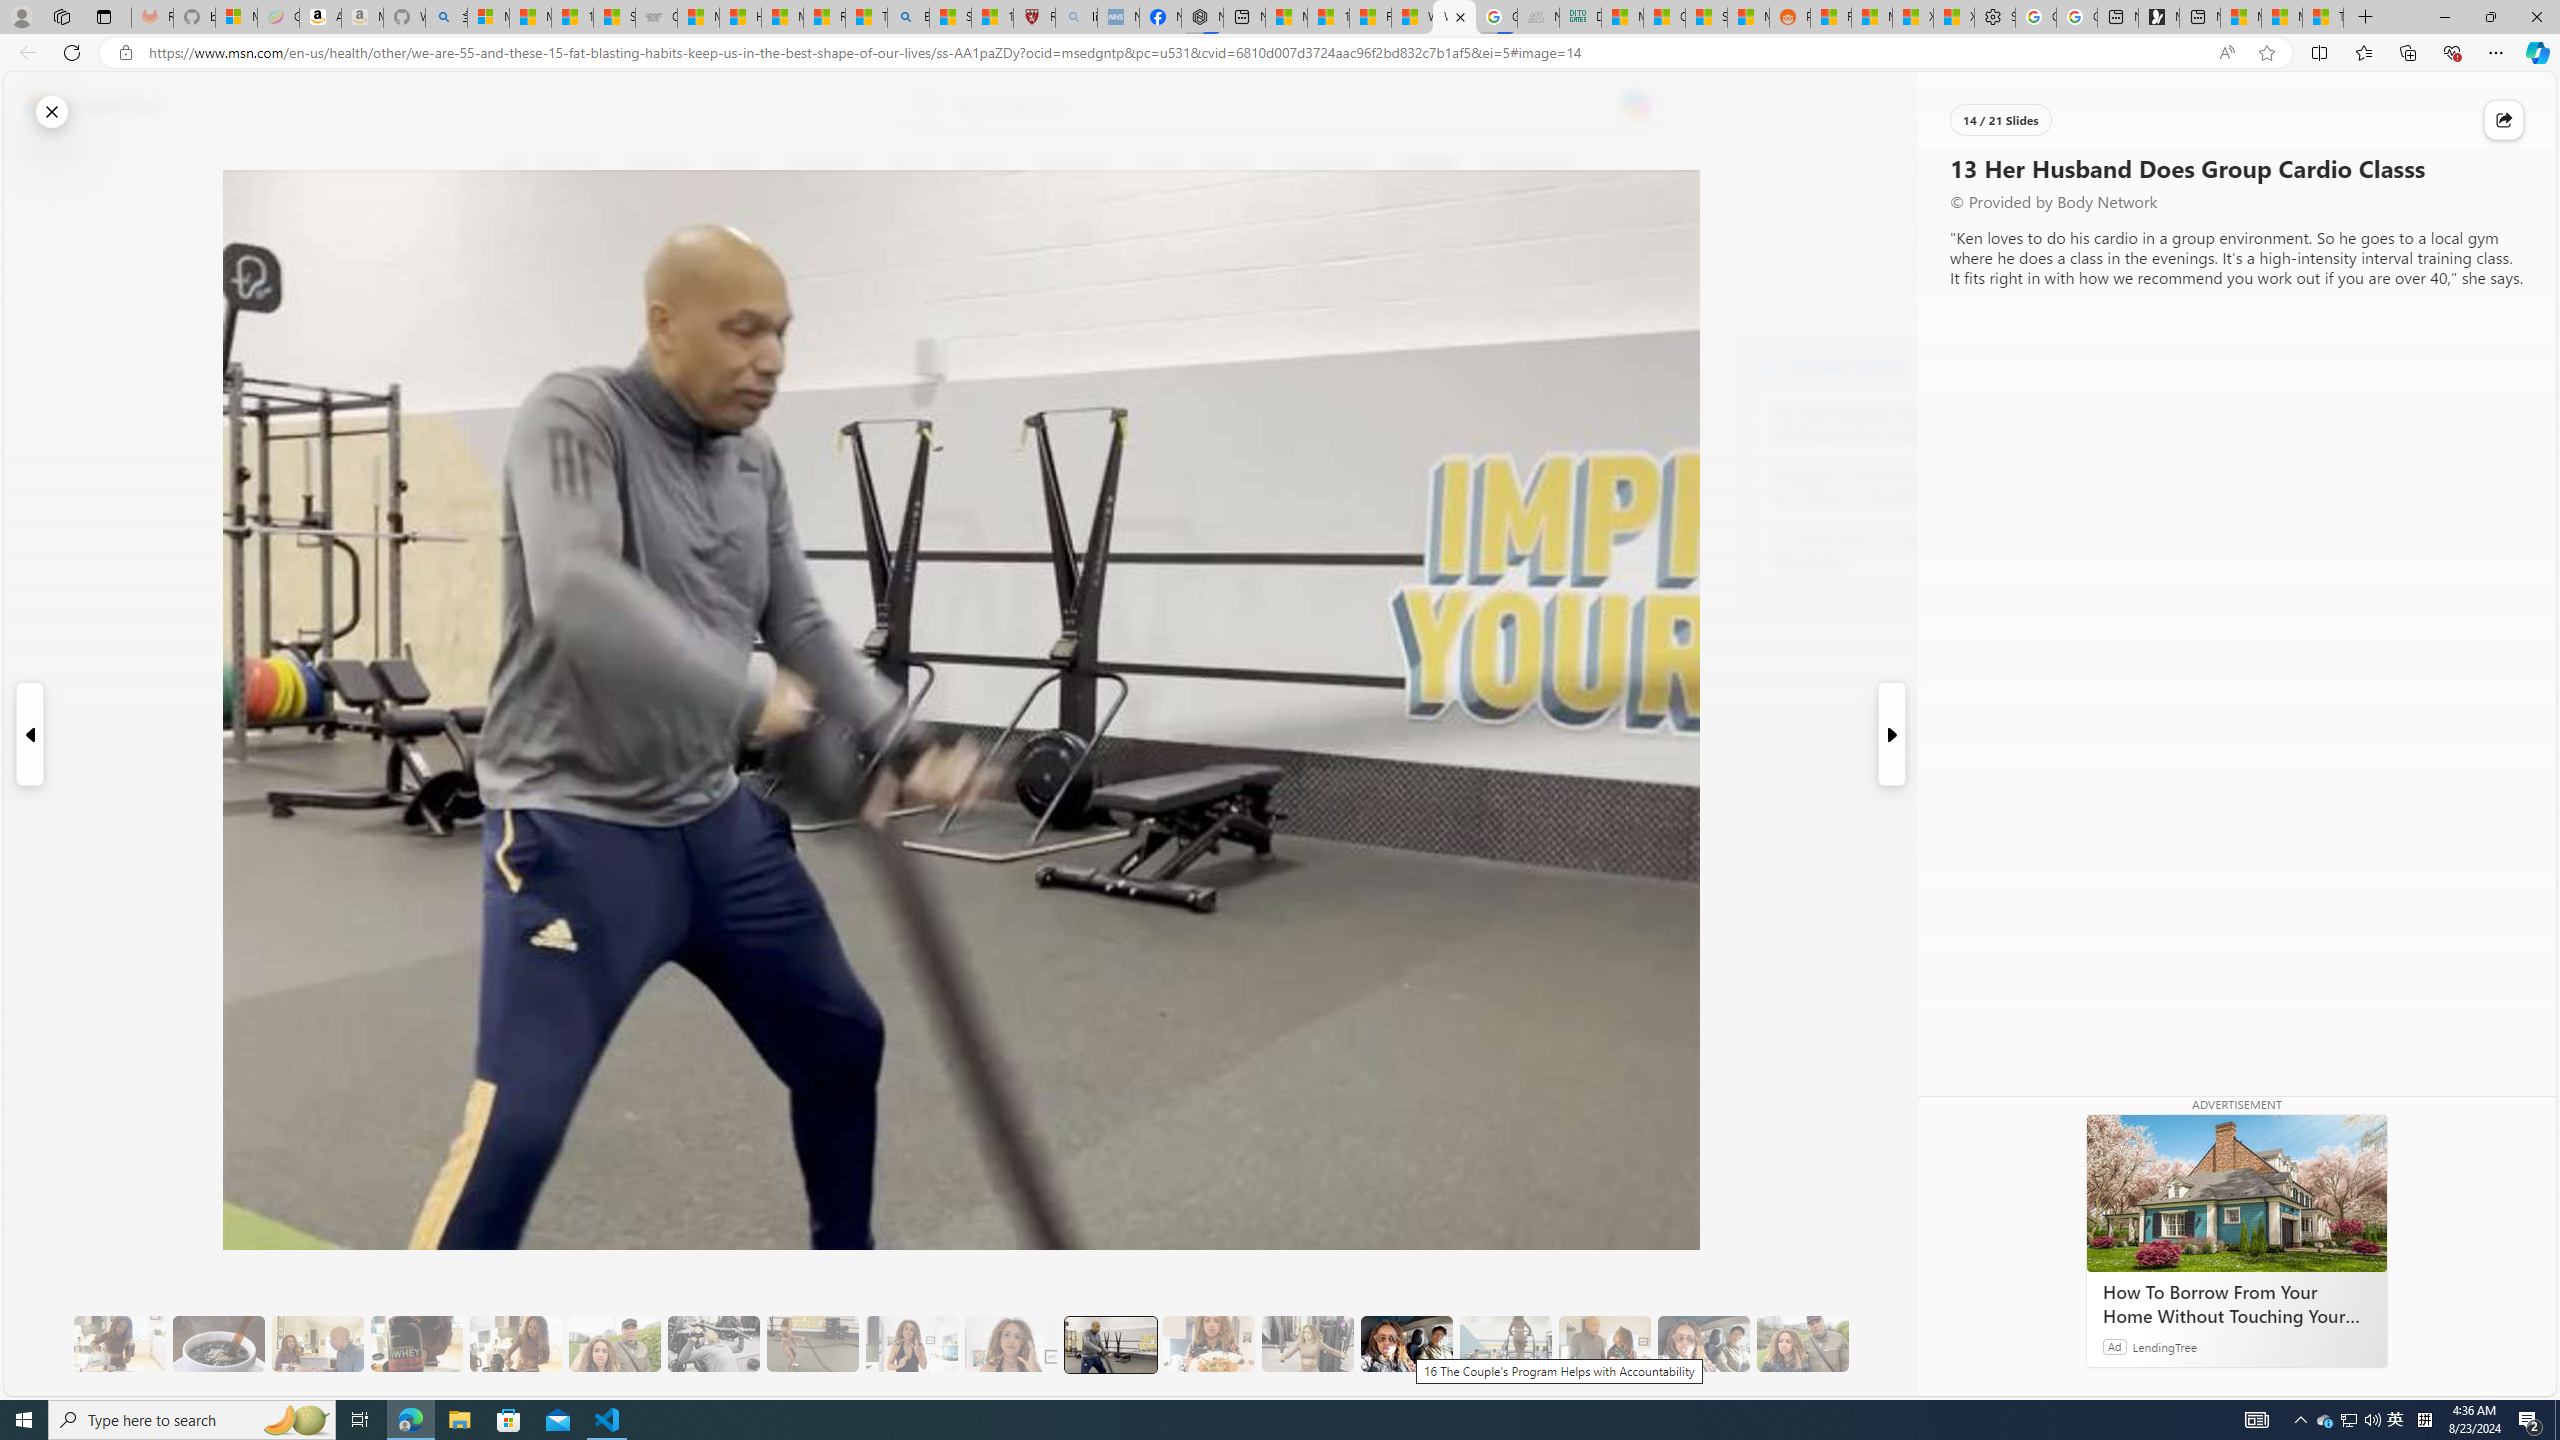 This screenshot has width=2560, height=1440. What do you see at coordinates (1580, 17) in the screenshot?
I see `DITOGAMES AG Imprint` at bounding box center [1580, 17].